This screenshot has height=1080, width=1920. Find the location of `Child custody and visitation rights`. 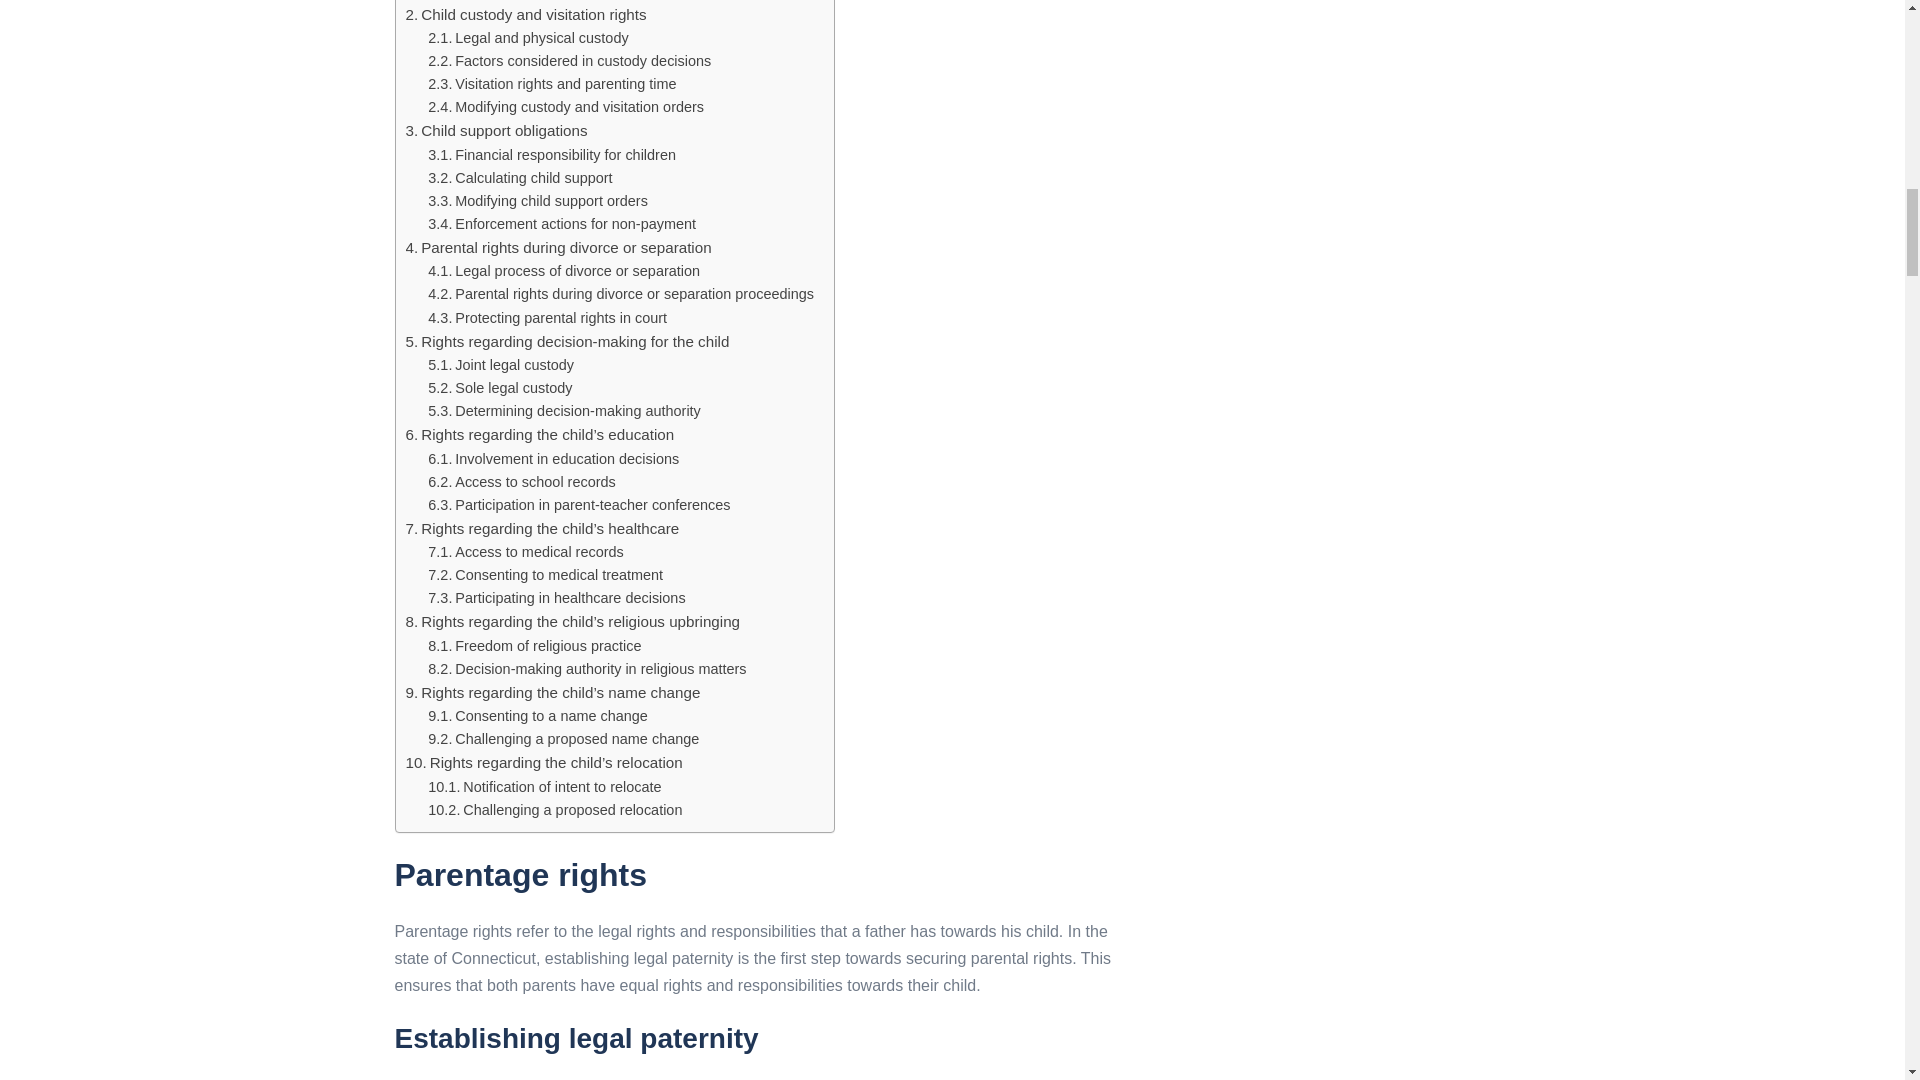

Child custody and visitation rights is located at coordinates (526, 15).